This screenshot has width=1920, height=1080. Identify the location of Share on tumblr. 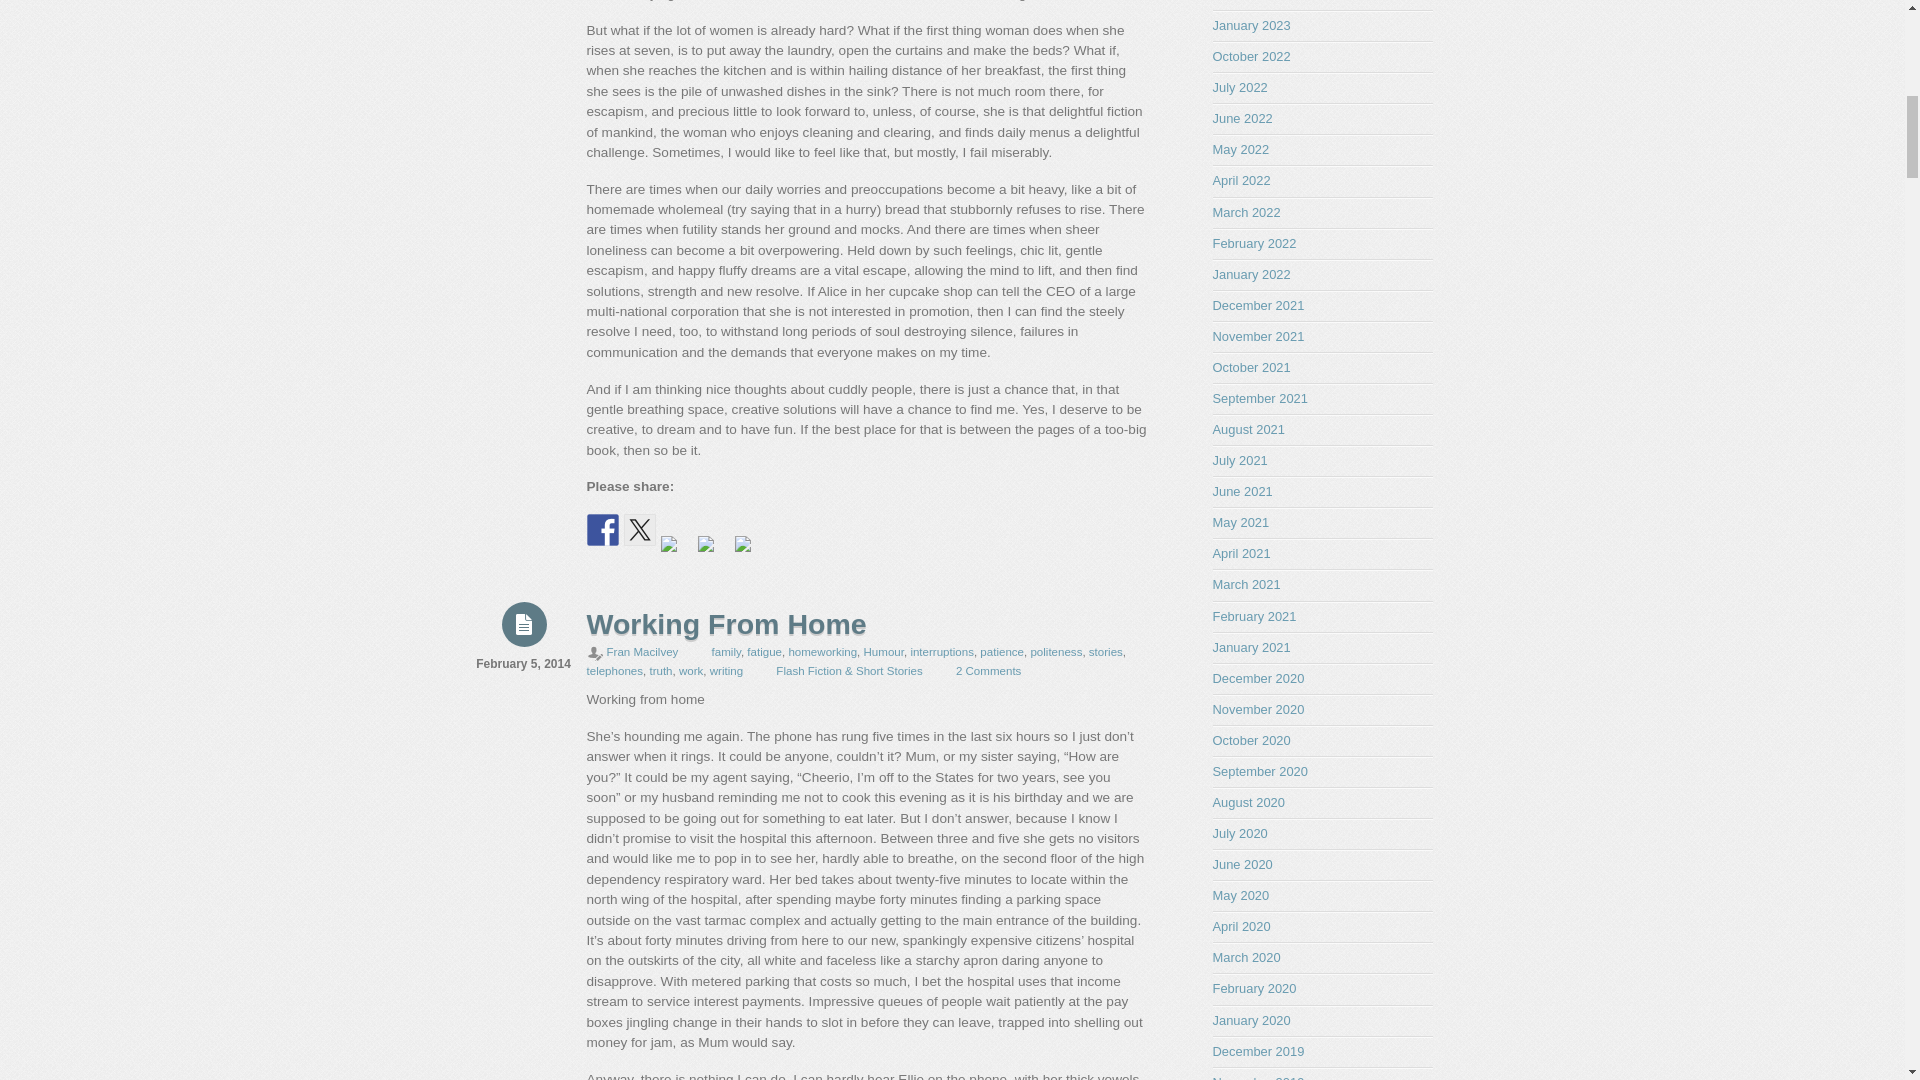
(750, 552).